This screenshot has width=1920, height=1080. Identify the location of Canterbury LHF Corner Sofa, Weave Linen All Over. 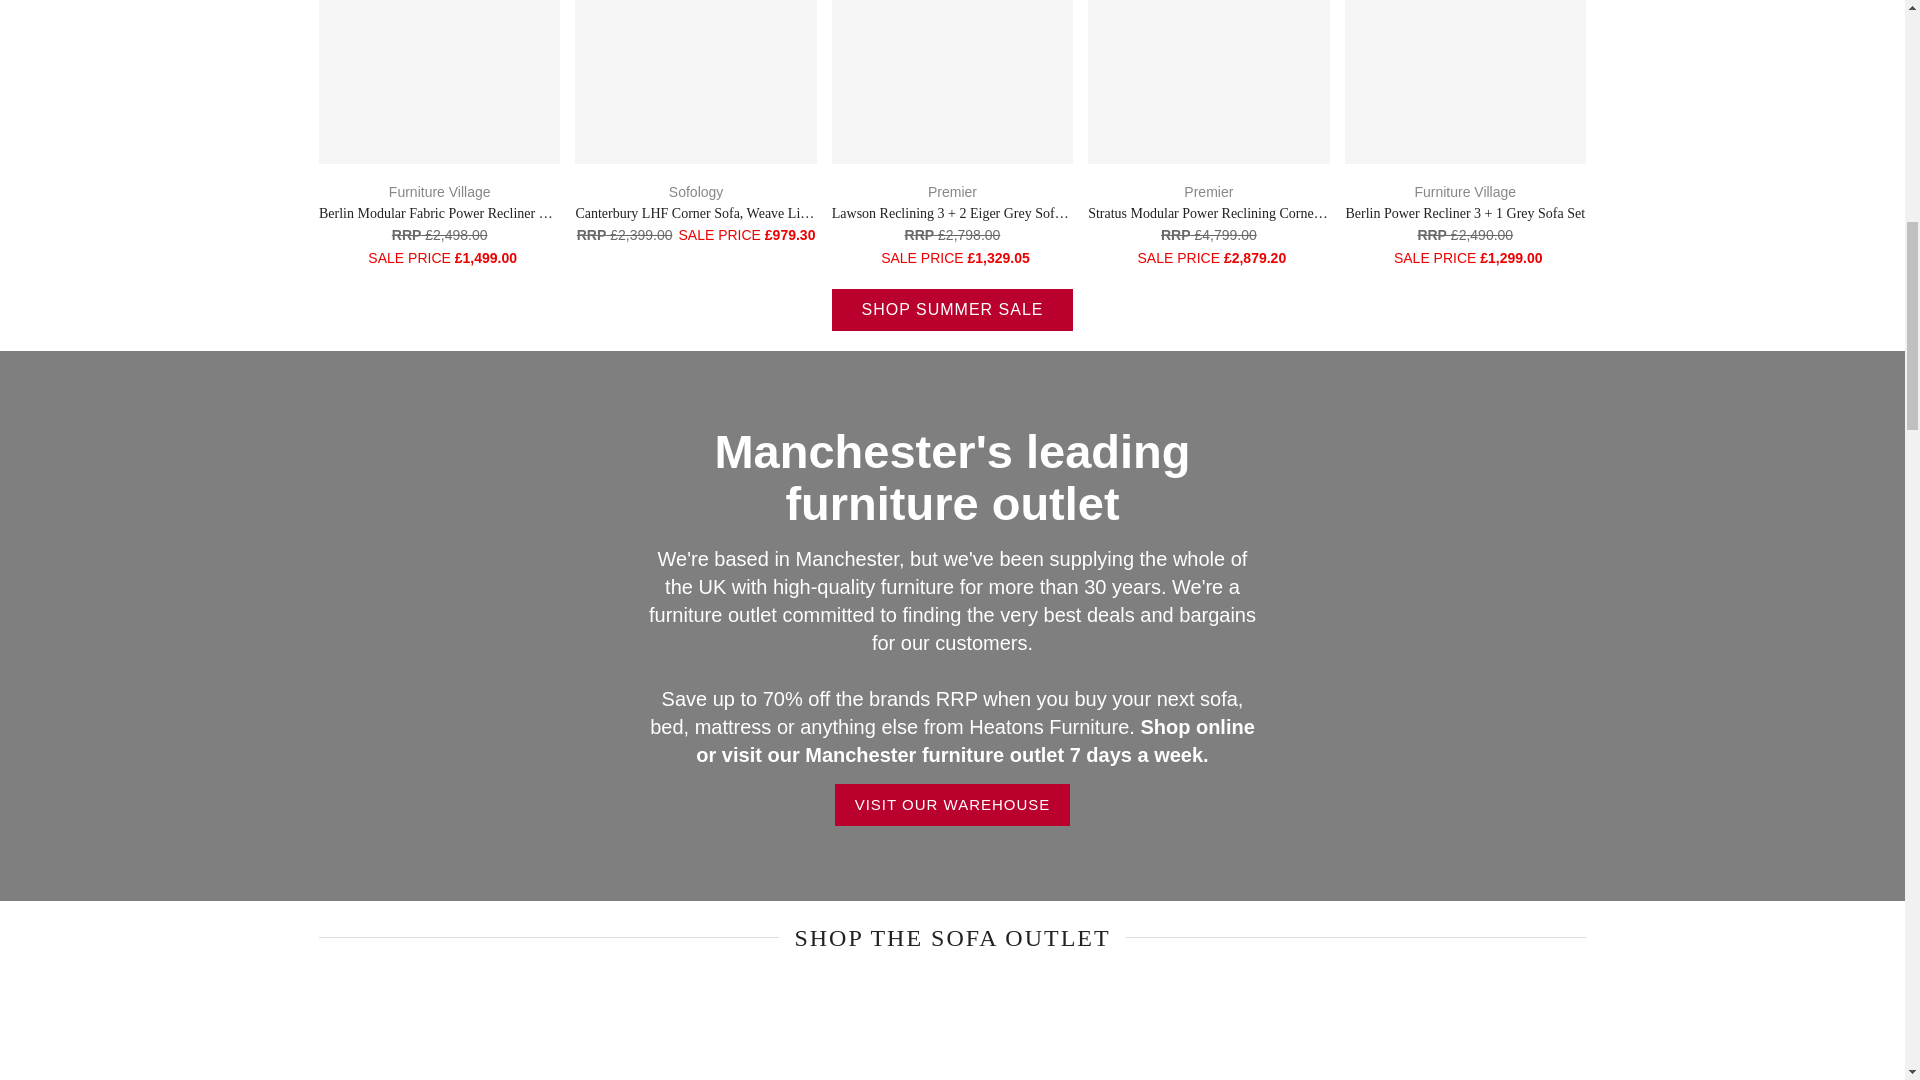
(722, 214).